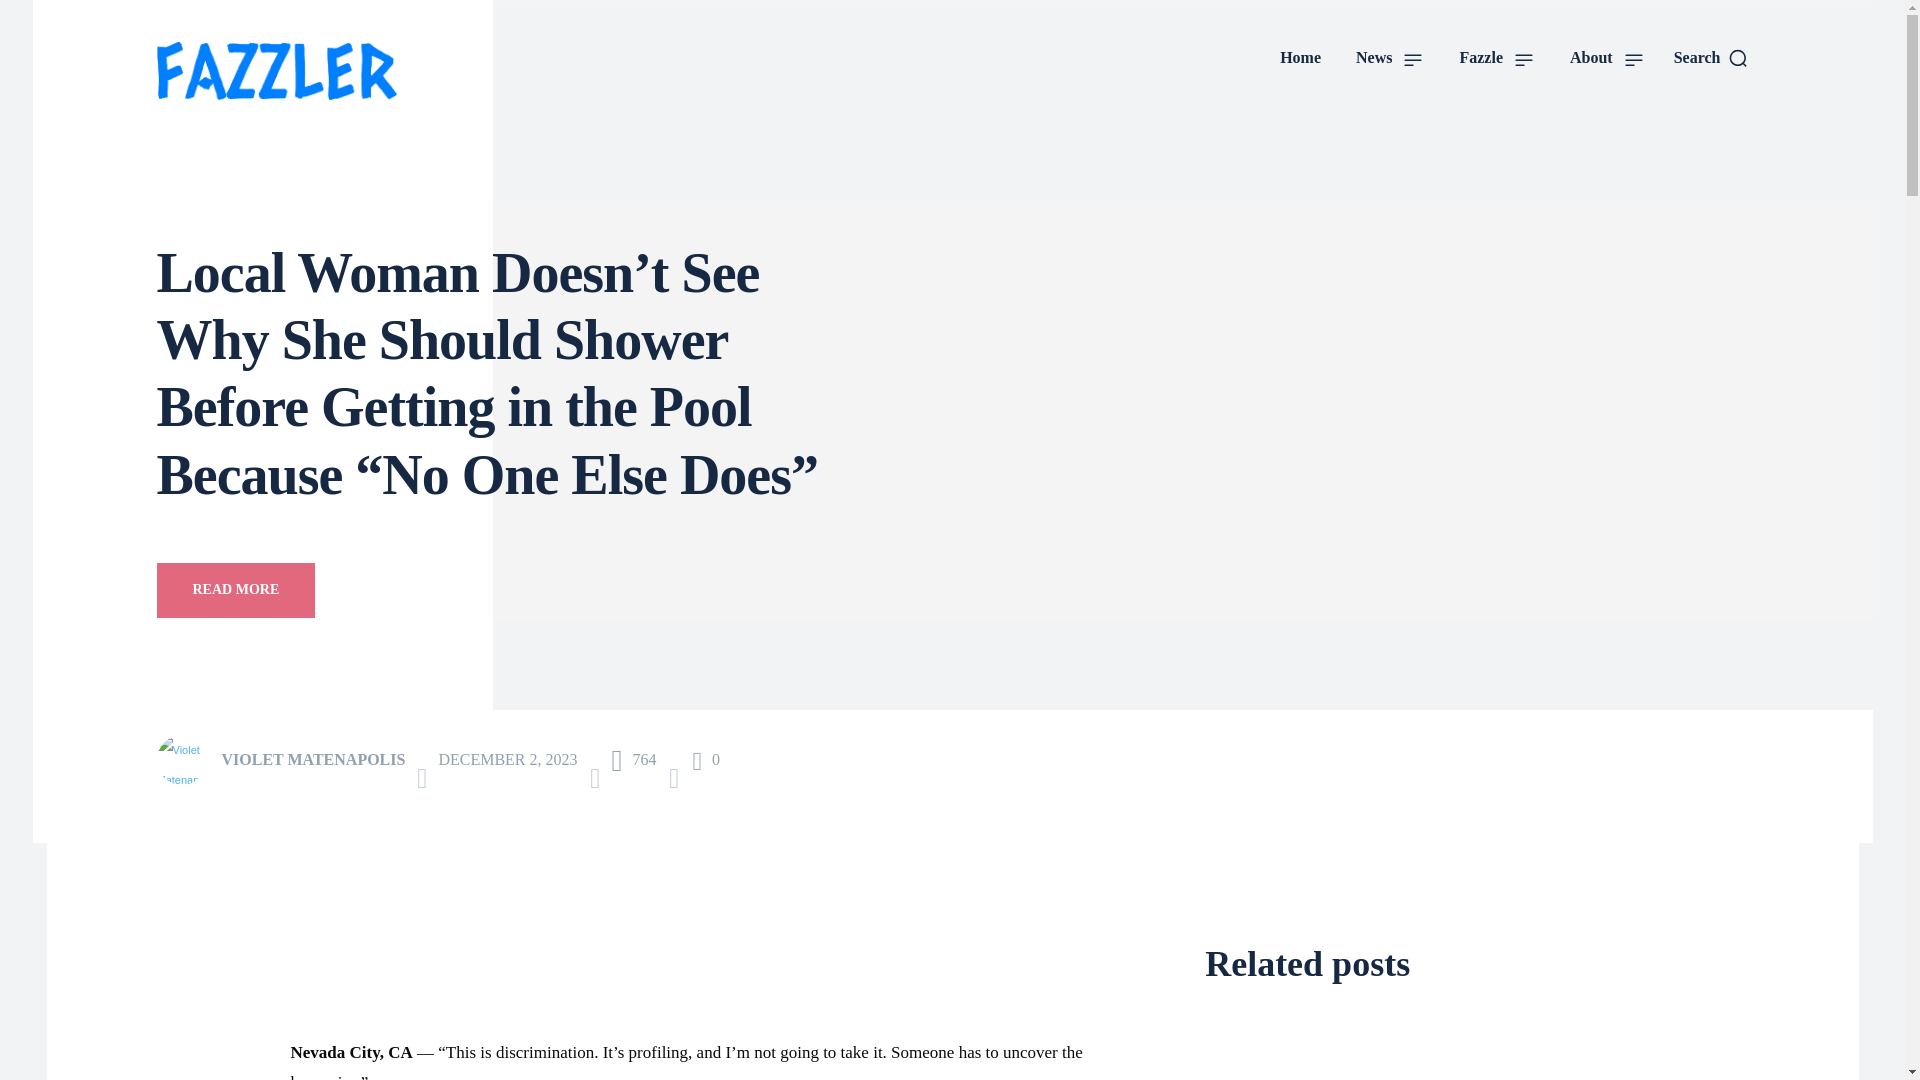 The image size is (1920, 1080). What do you see at coordinates (186, 760) in the screenshot?
I see `Violet Matenapolis` at bounding box center [186, 760].